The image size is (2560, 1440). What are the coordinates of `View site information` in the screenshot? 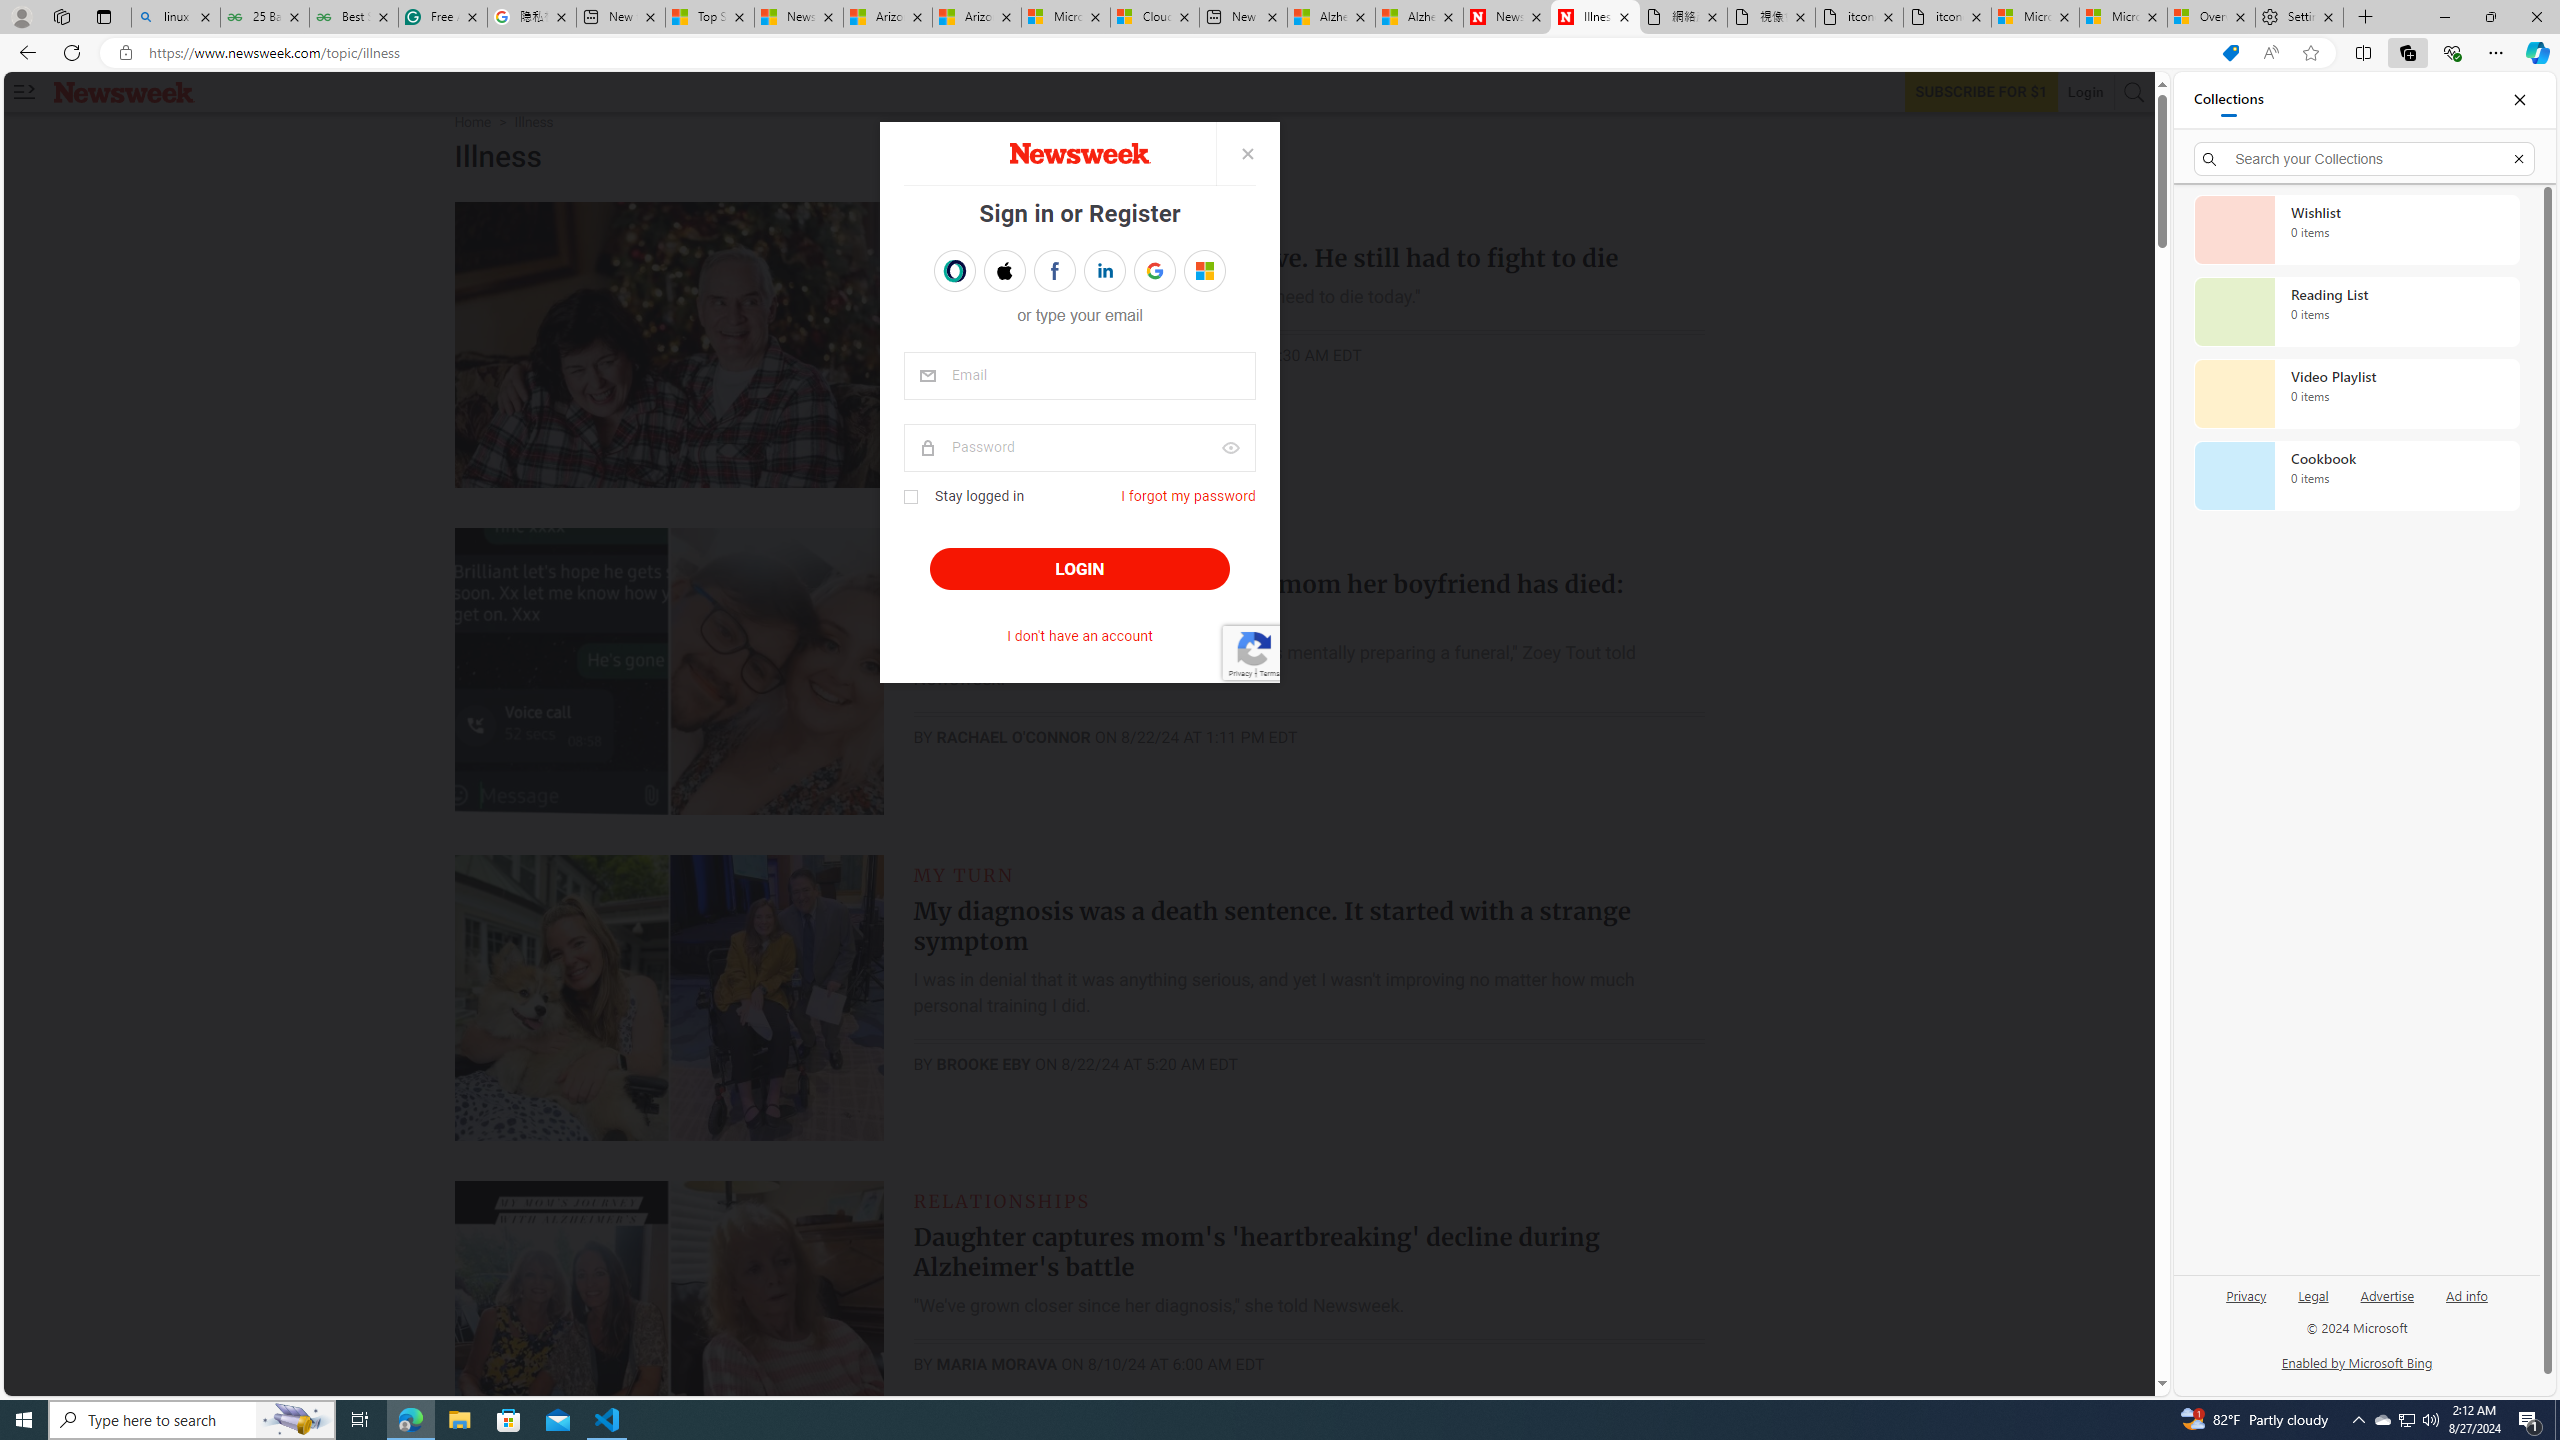 It's located at (124, 53).